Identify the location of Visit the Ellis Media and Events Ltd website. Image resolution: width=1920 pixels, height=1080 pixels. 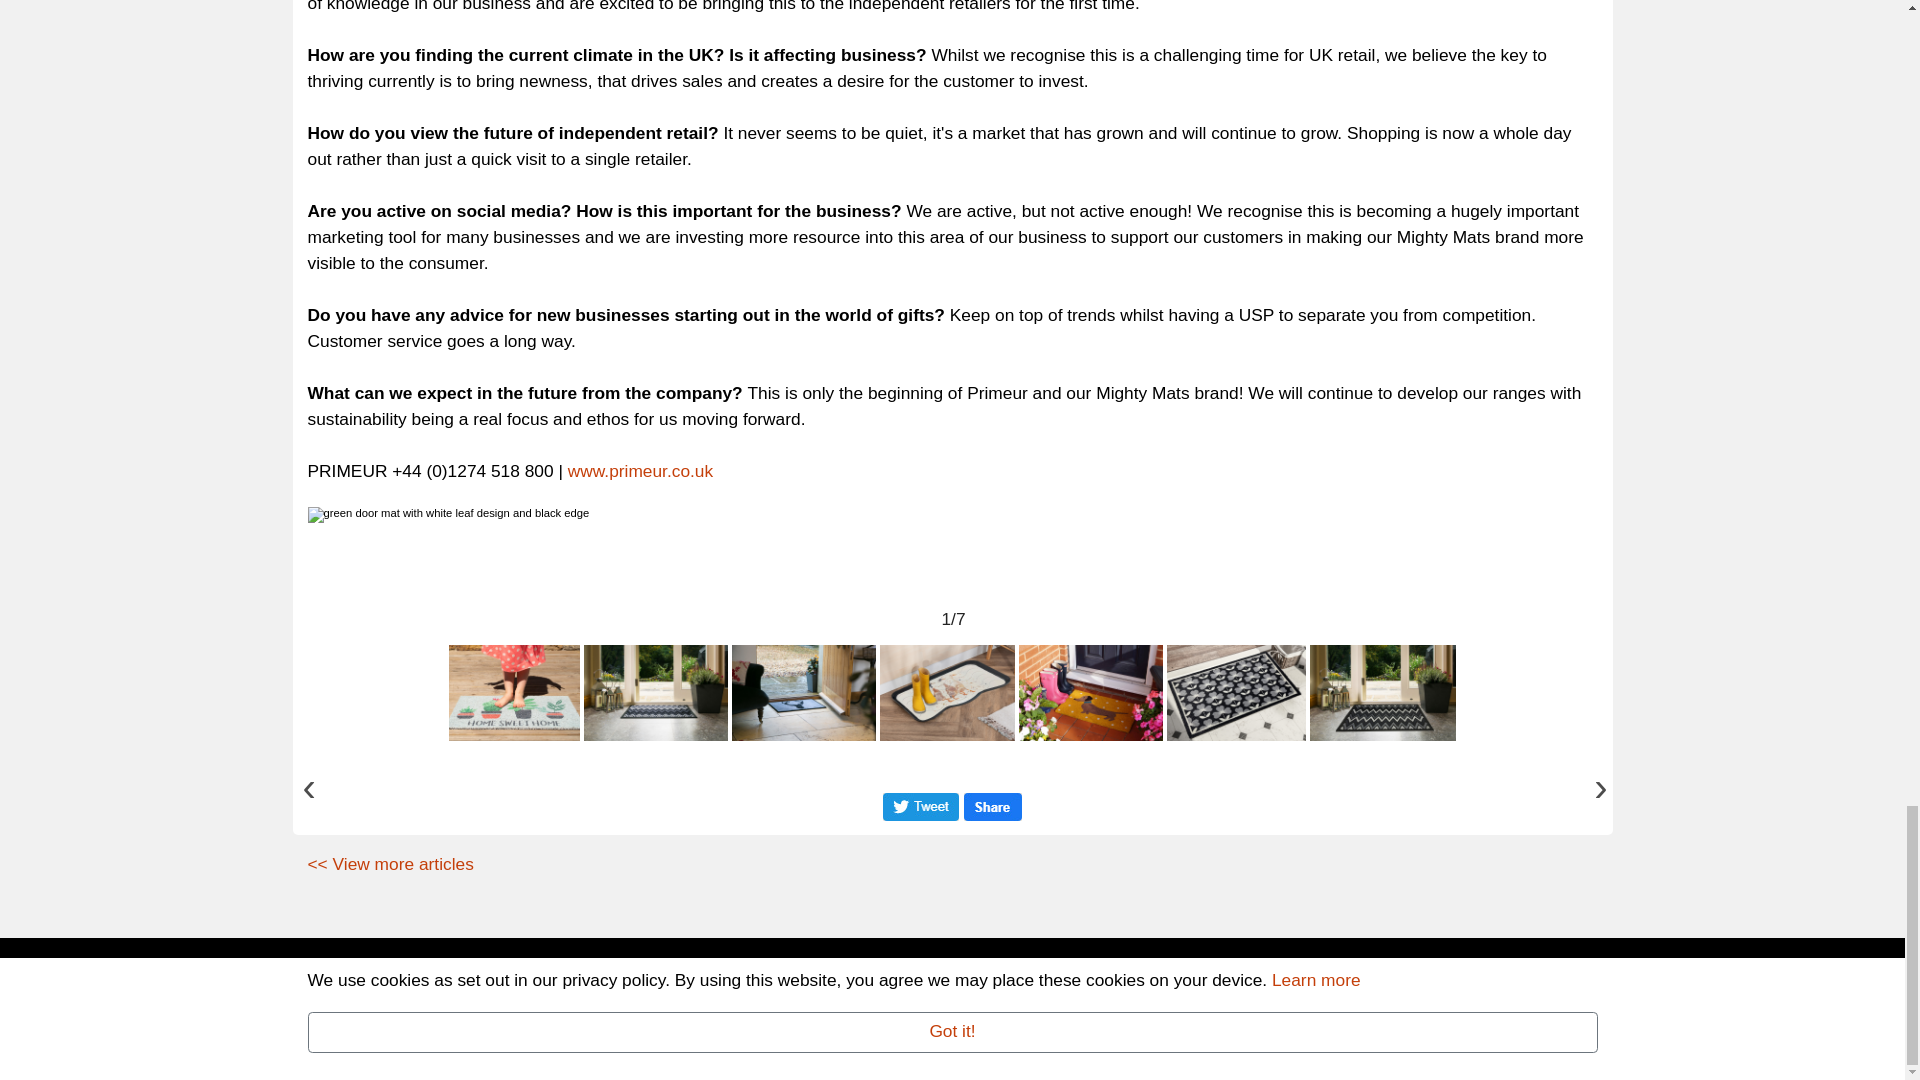
(466, 1048).